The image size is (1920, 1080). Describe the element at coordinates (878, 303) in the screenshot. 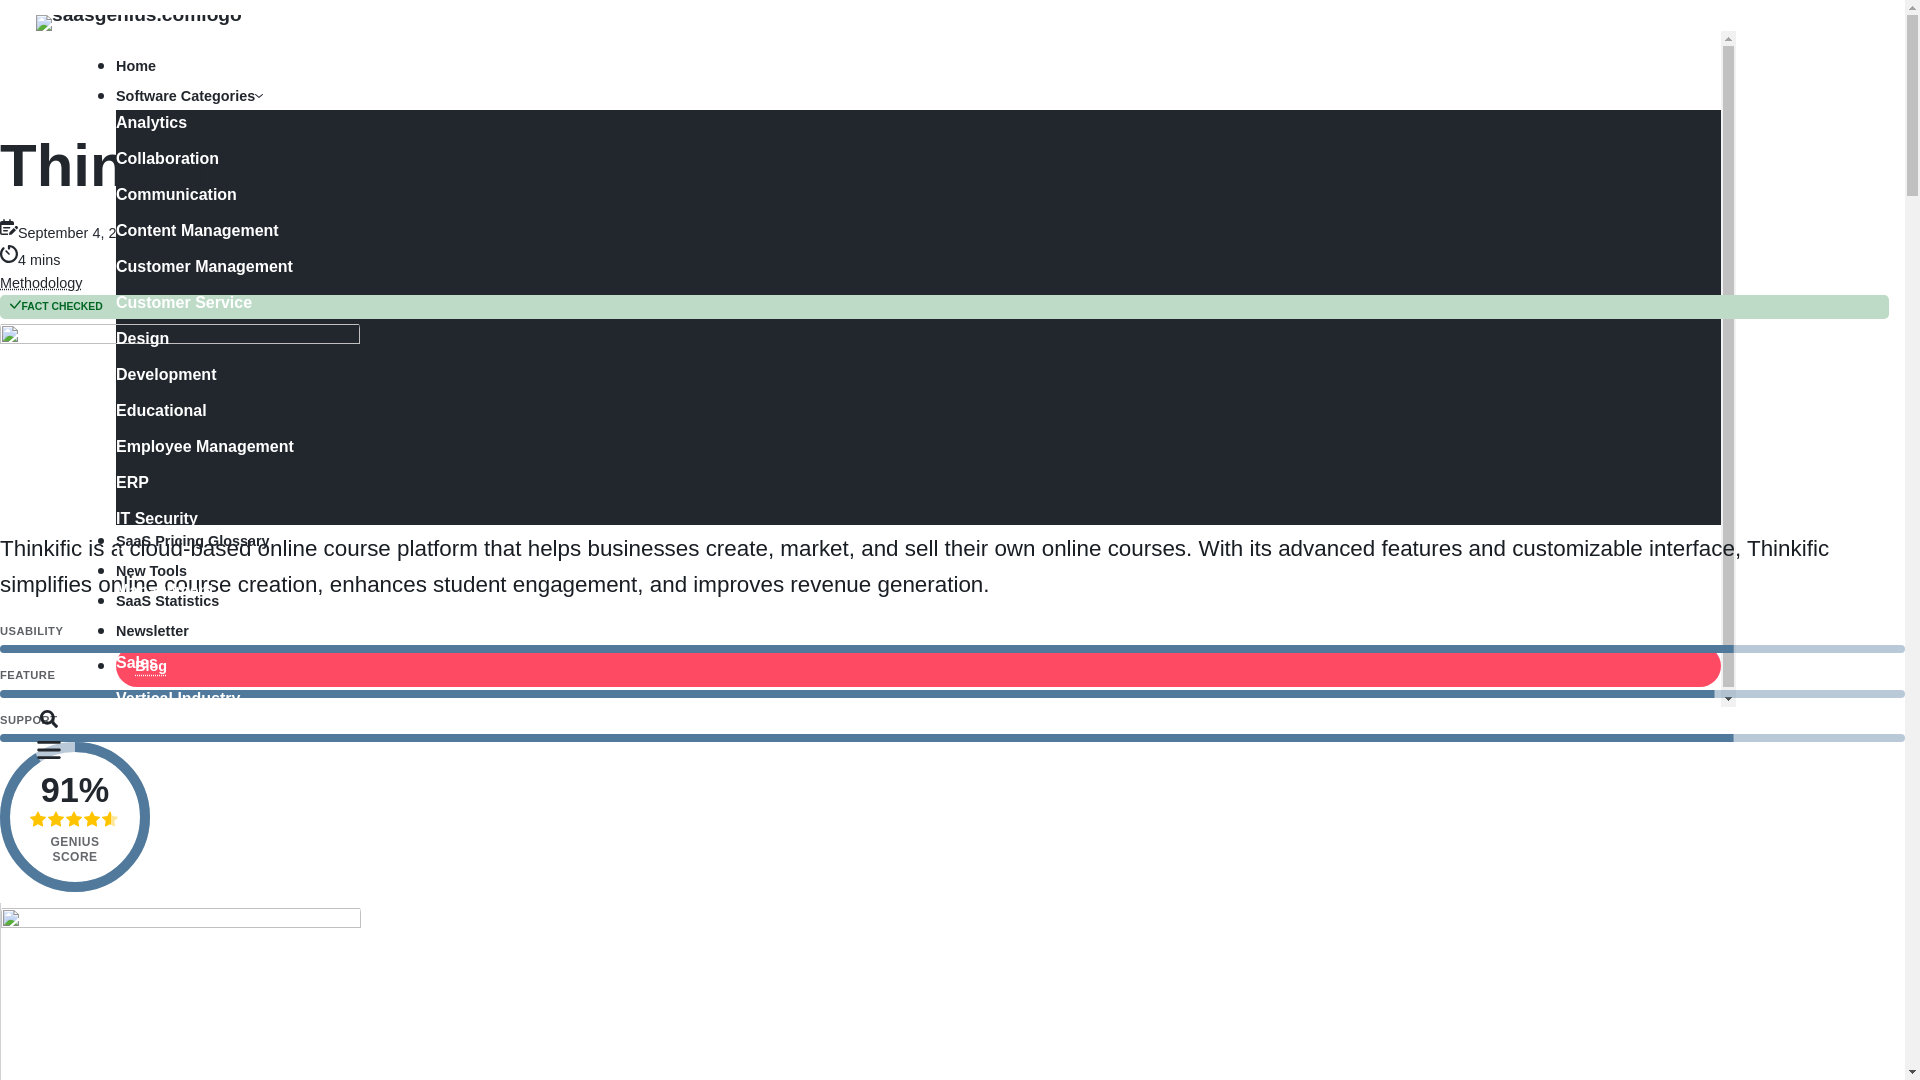

I see `Customer Service` at that location.